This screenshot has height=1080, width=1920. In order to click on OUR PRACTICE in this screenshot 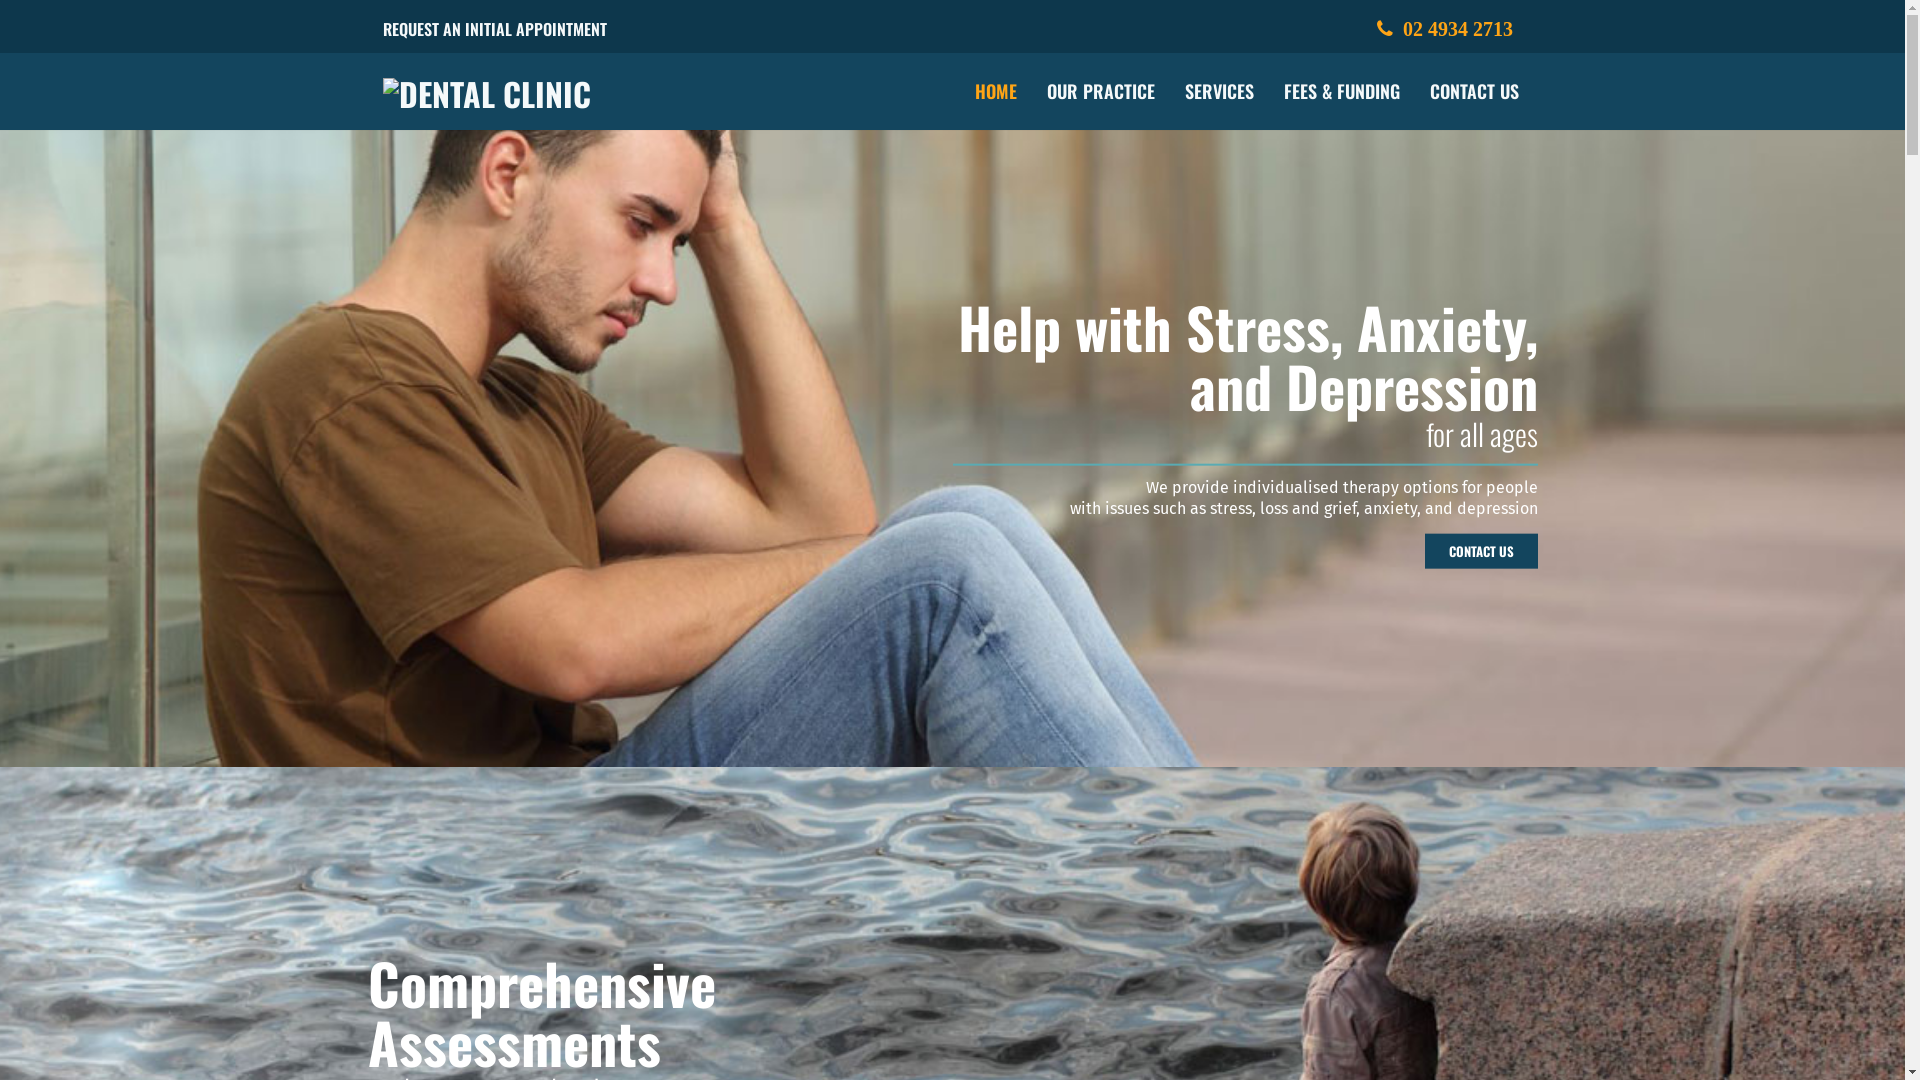, I will do `click(1101, 91)`.